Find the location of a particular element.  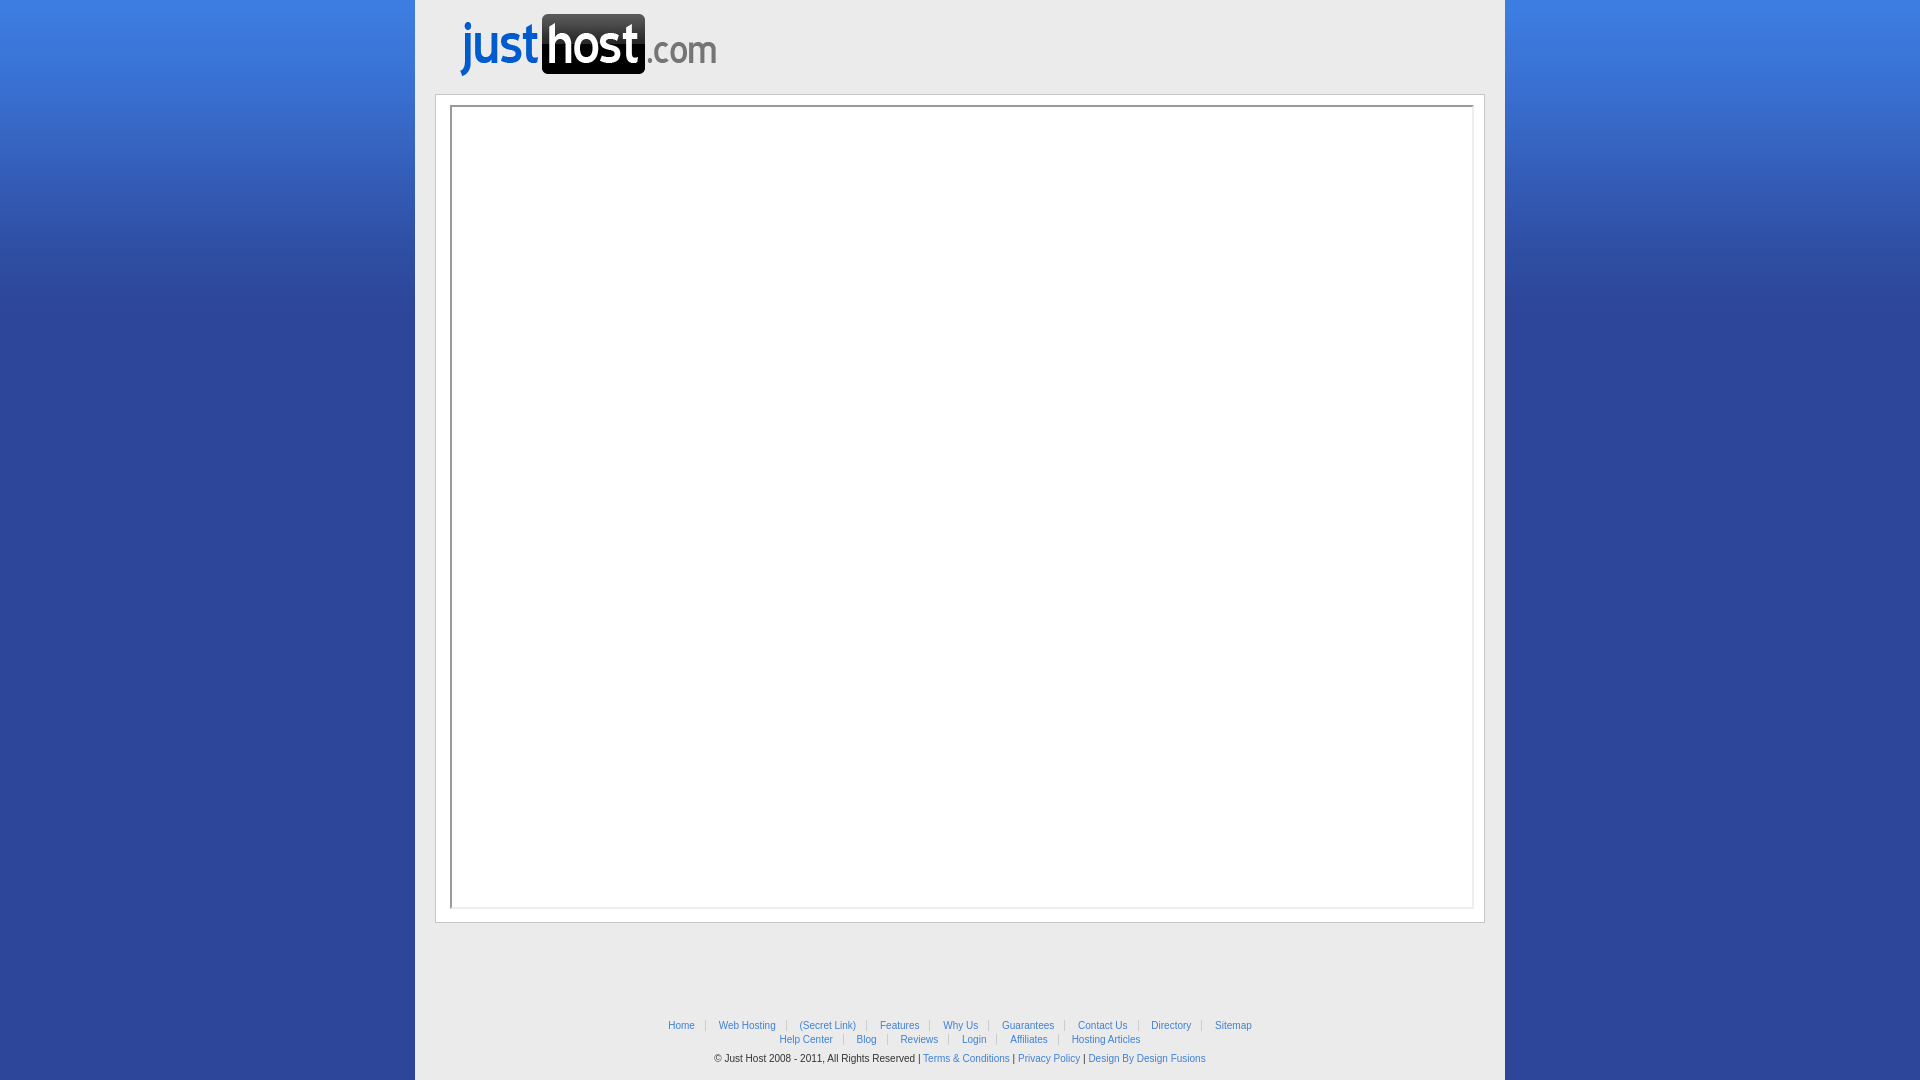

Why Us is located at coordinates (960, 1026).